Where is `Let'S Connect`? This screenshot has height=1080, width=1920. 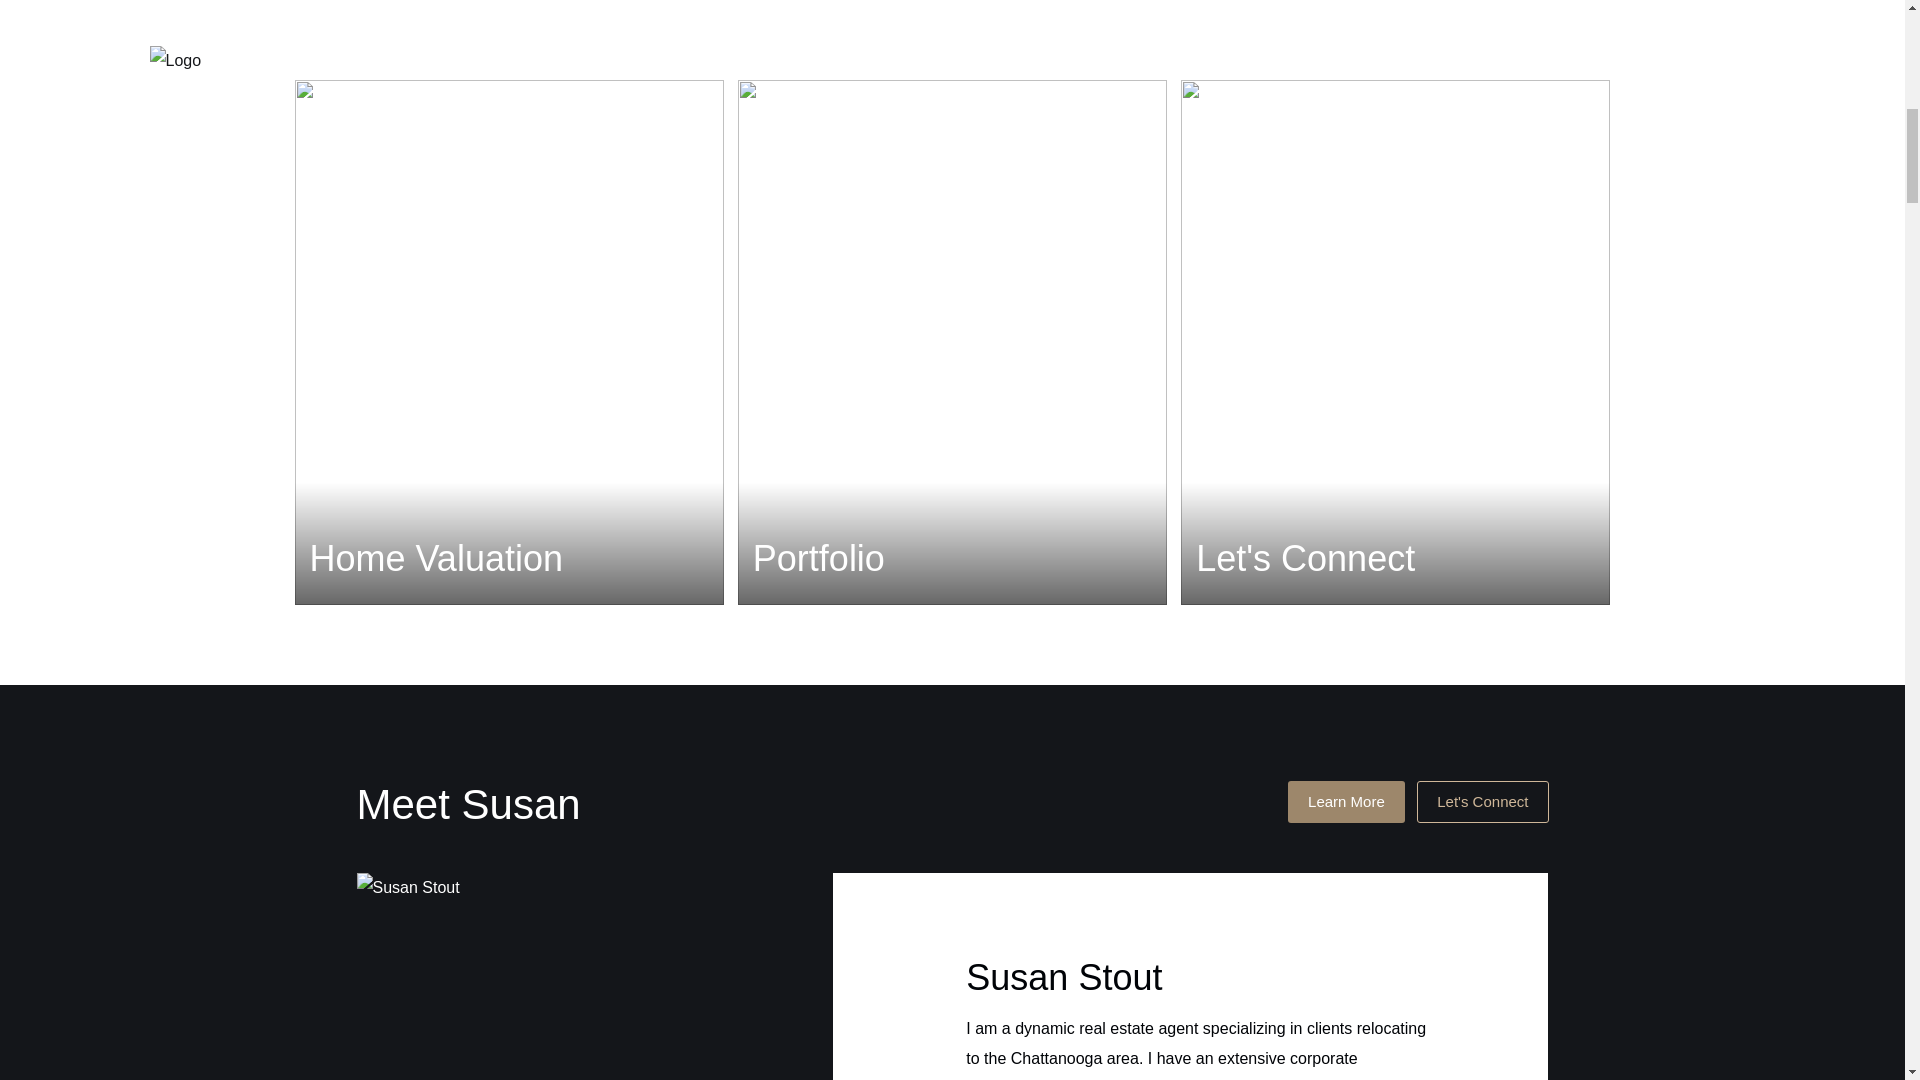 Let'S Connect is located at coordinates (1482, 801).